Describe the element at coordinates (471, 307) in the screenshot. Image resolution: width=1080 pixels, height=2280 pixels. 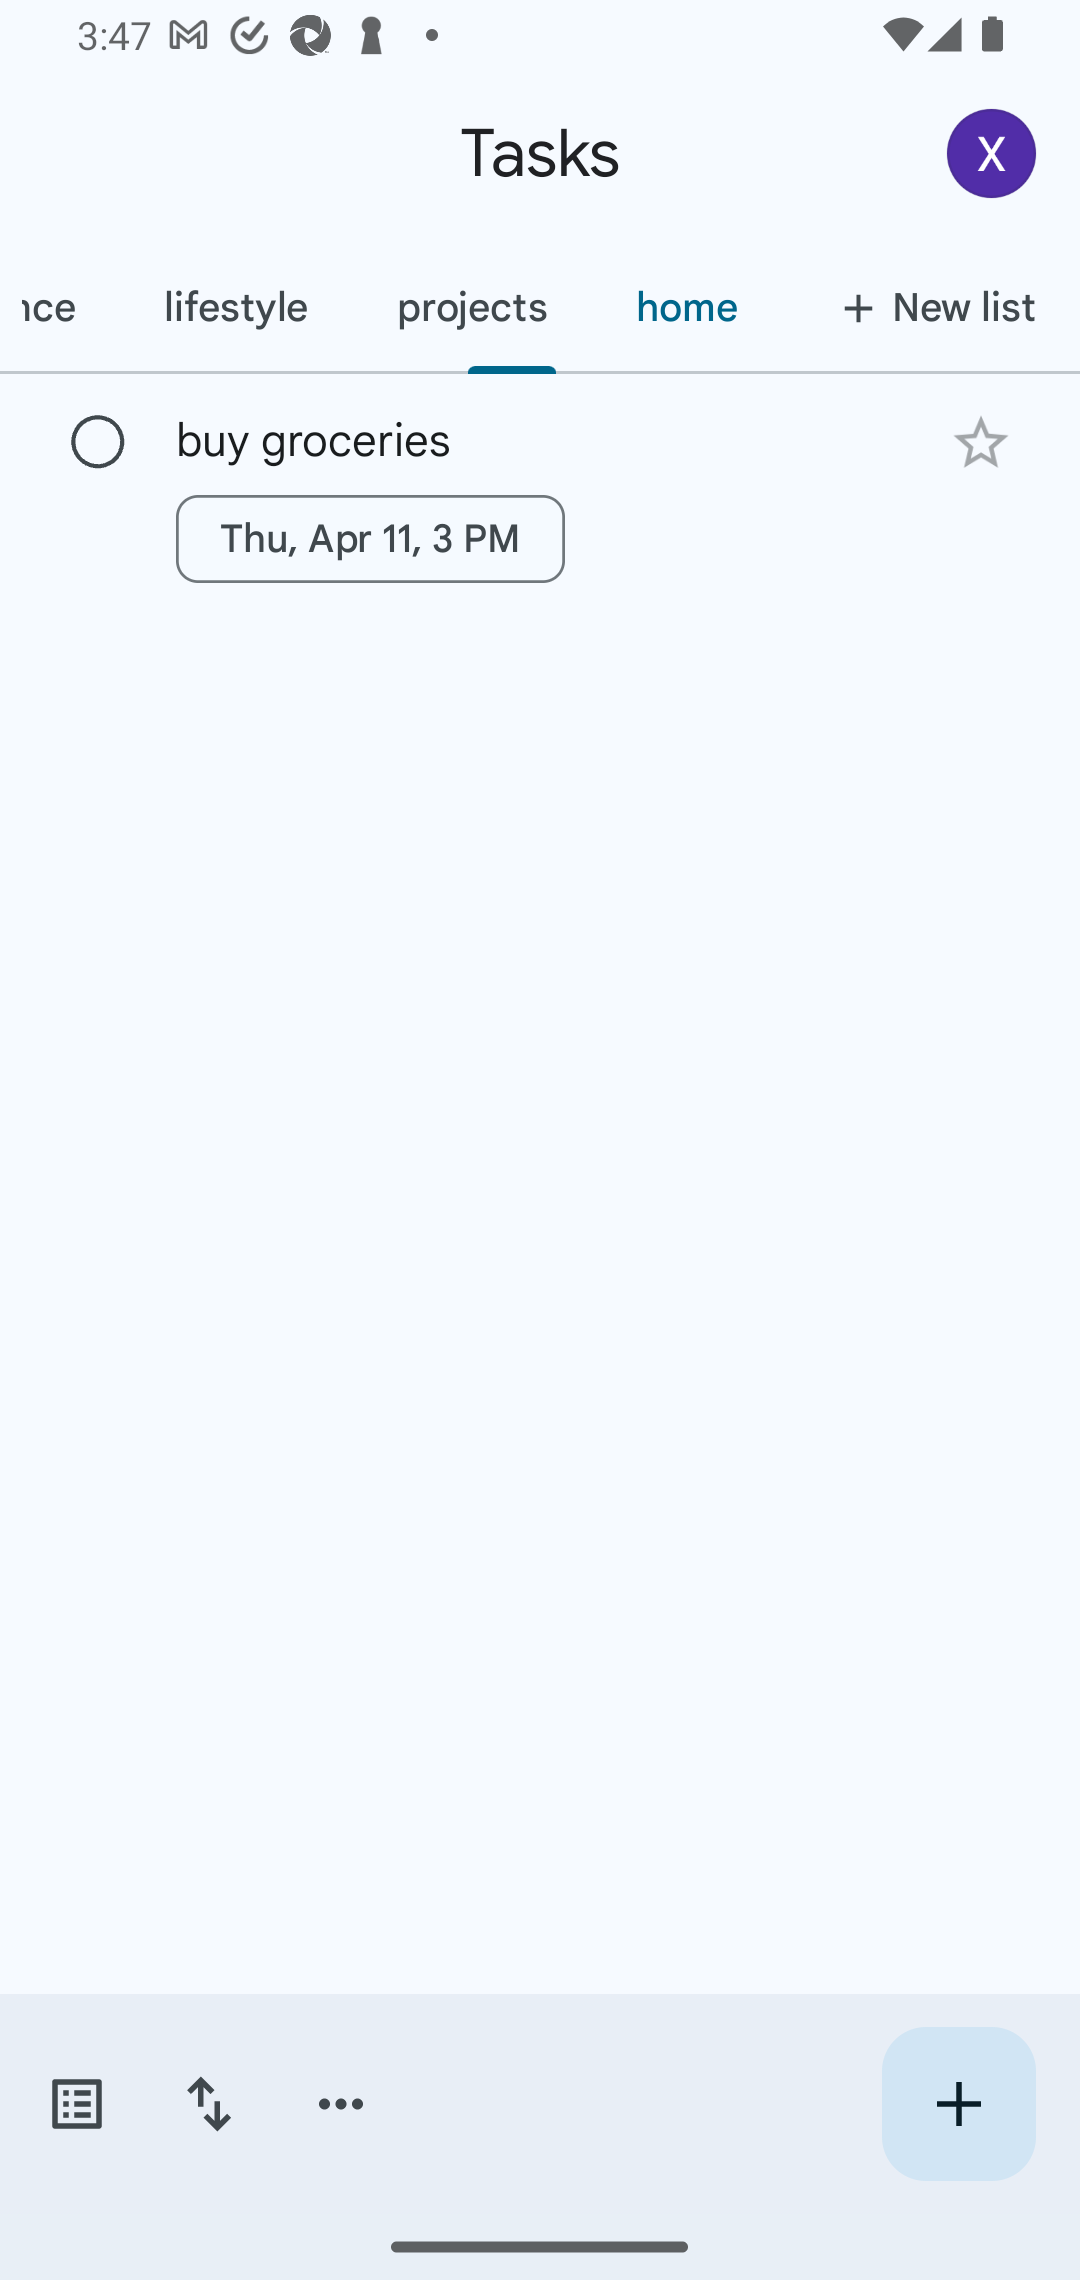
I see `projects` at that location.